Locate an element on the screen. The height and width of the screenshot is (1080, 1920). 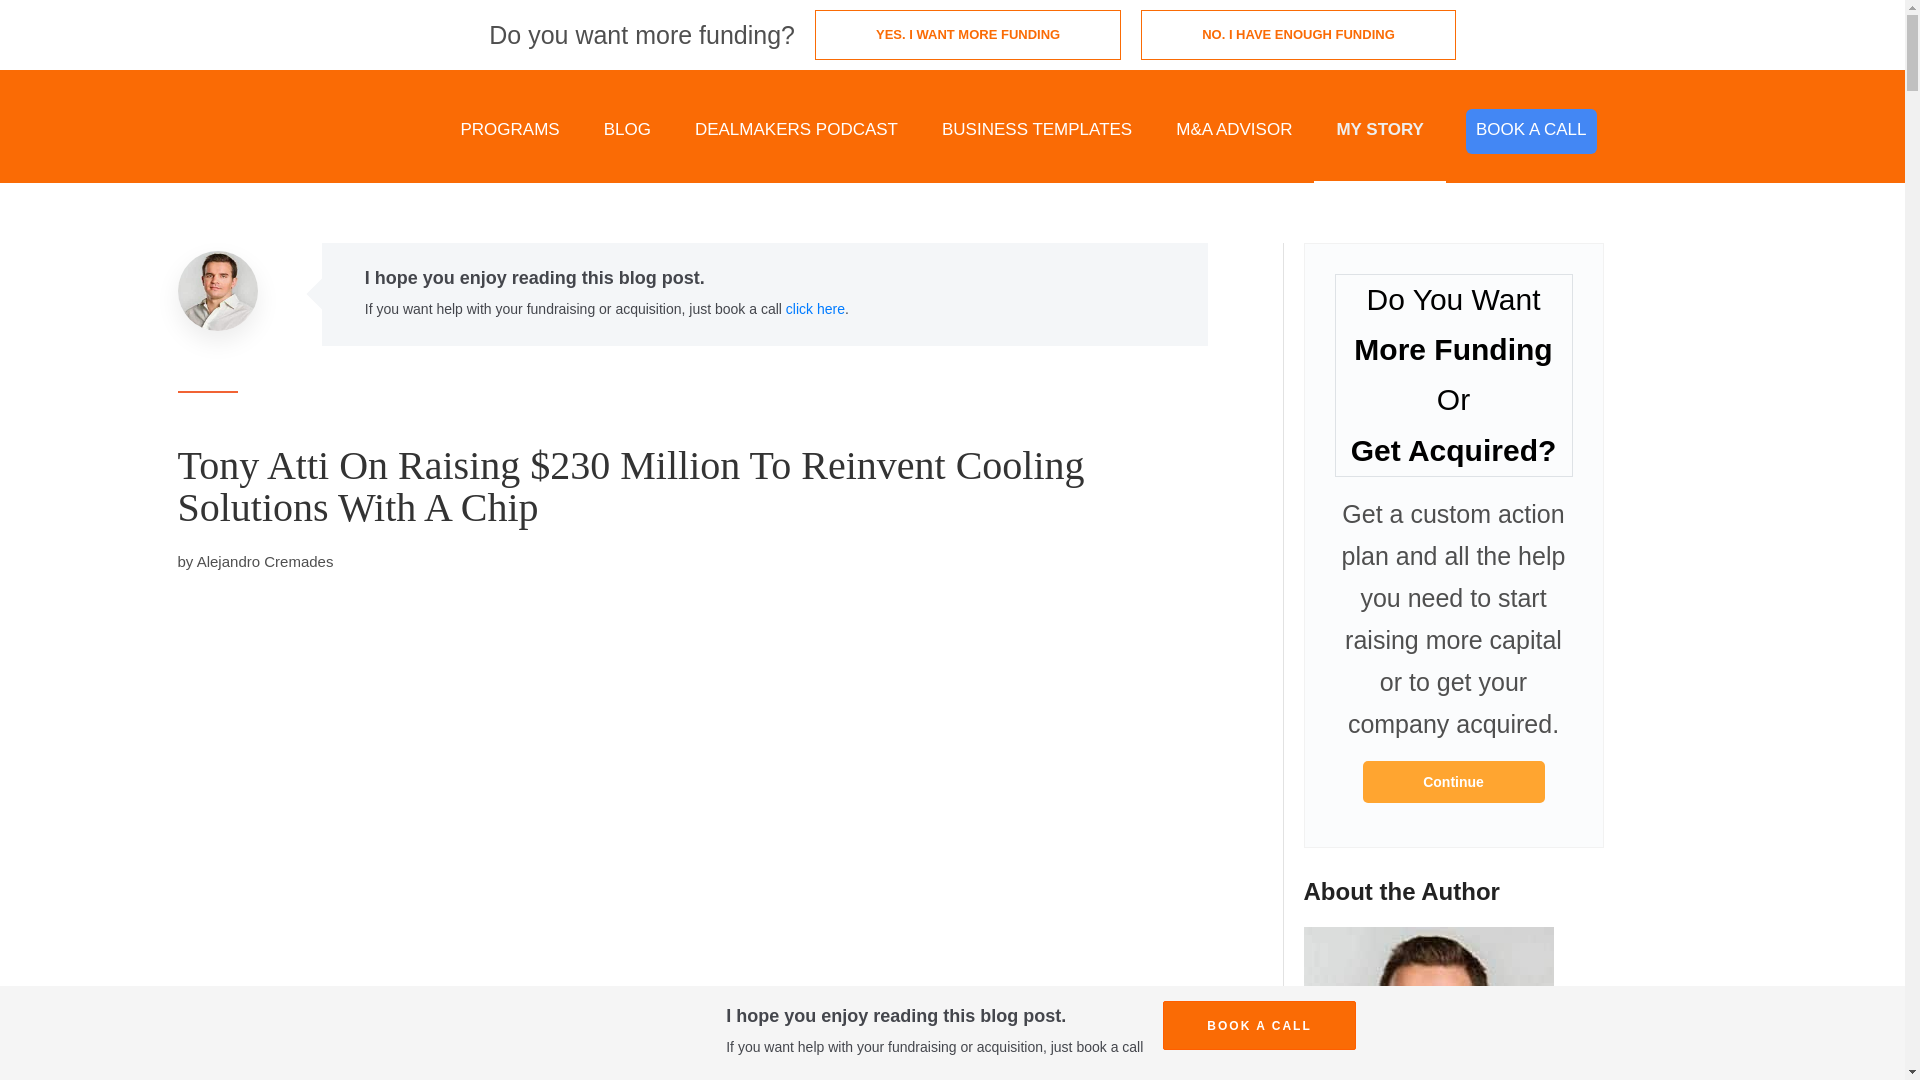
click here is located at coordinates (814, 309).